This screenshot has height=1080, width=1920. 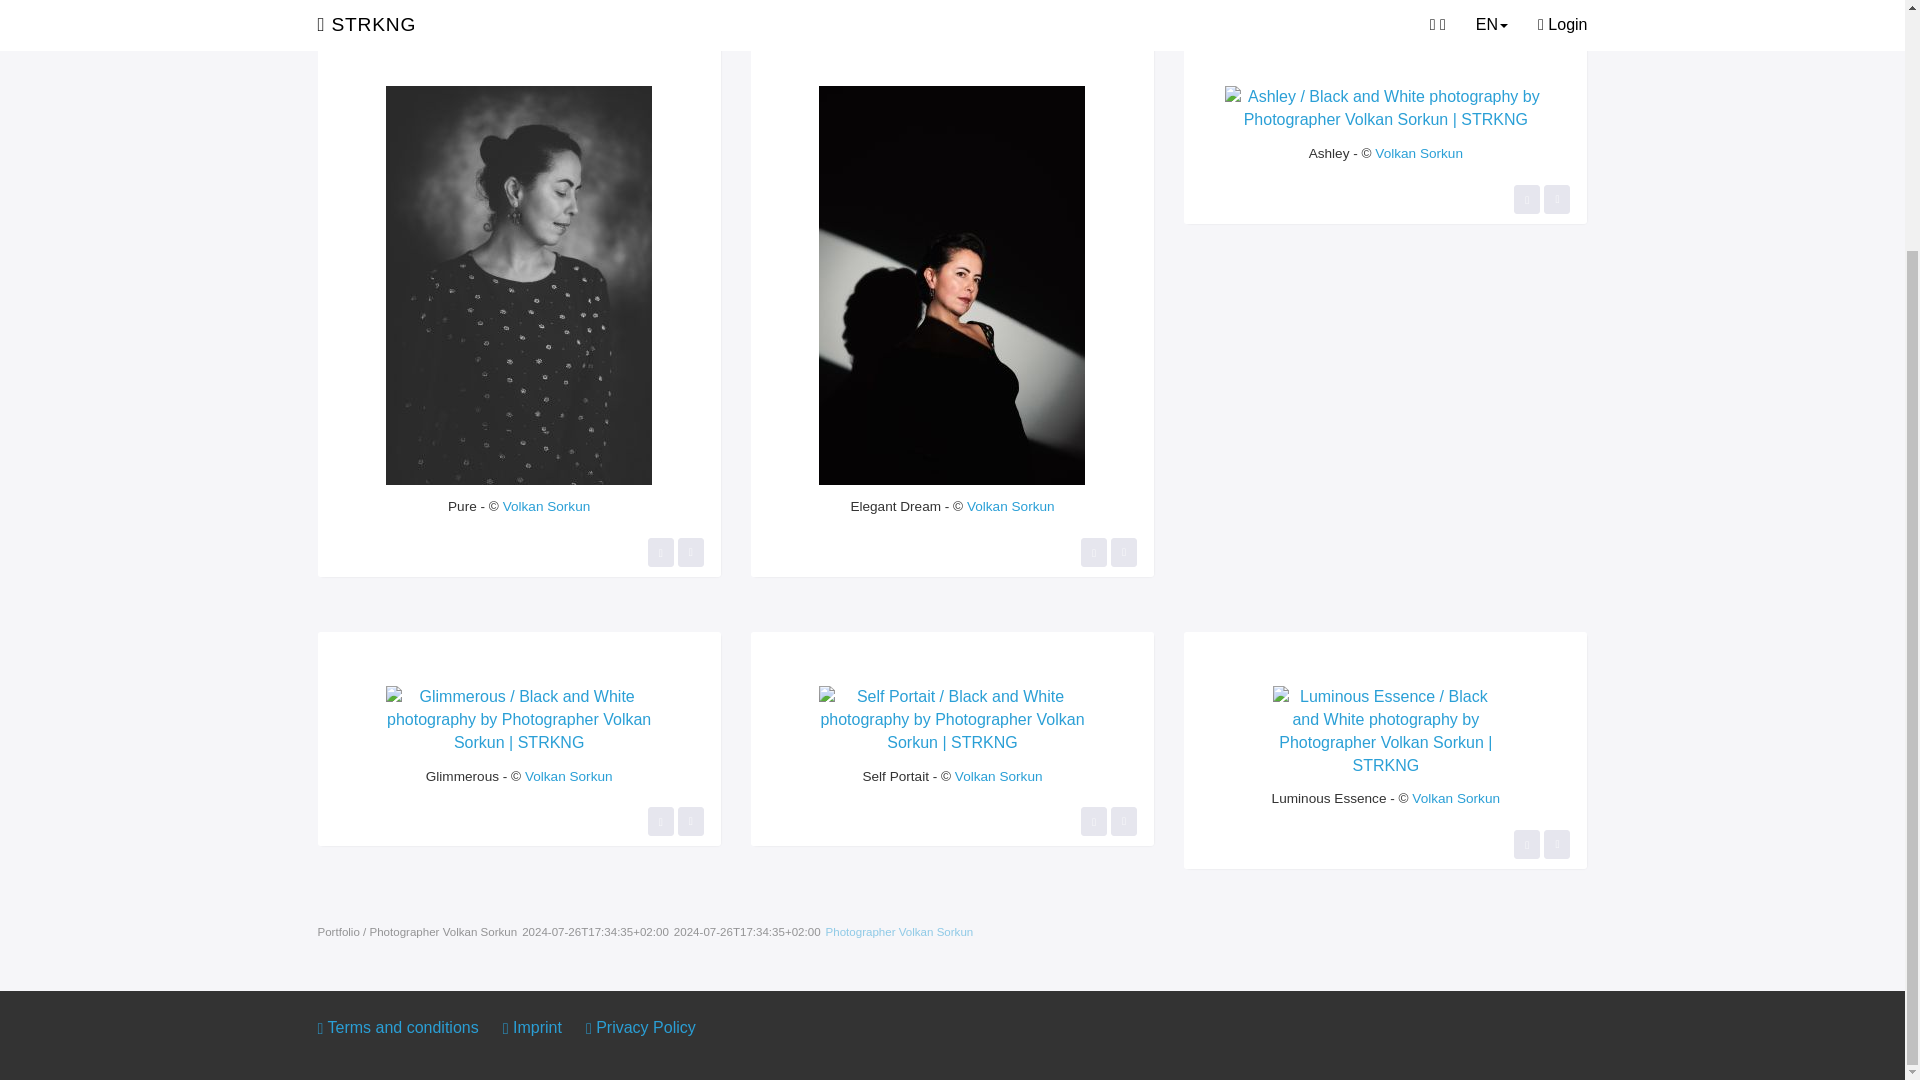 I want to click on Volkan Sorkun, so click(x=568, y=776).